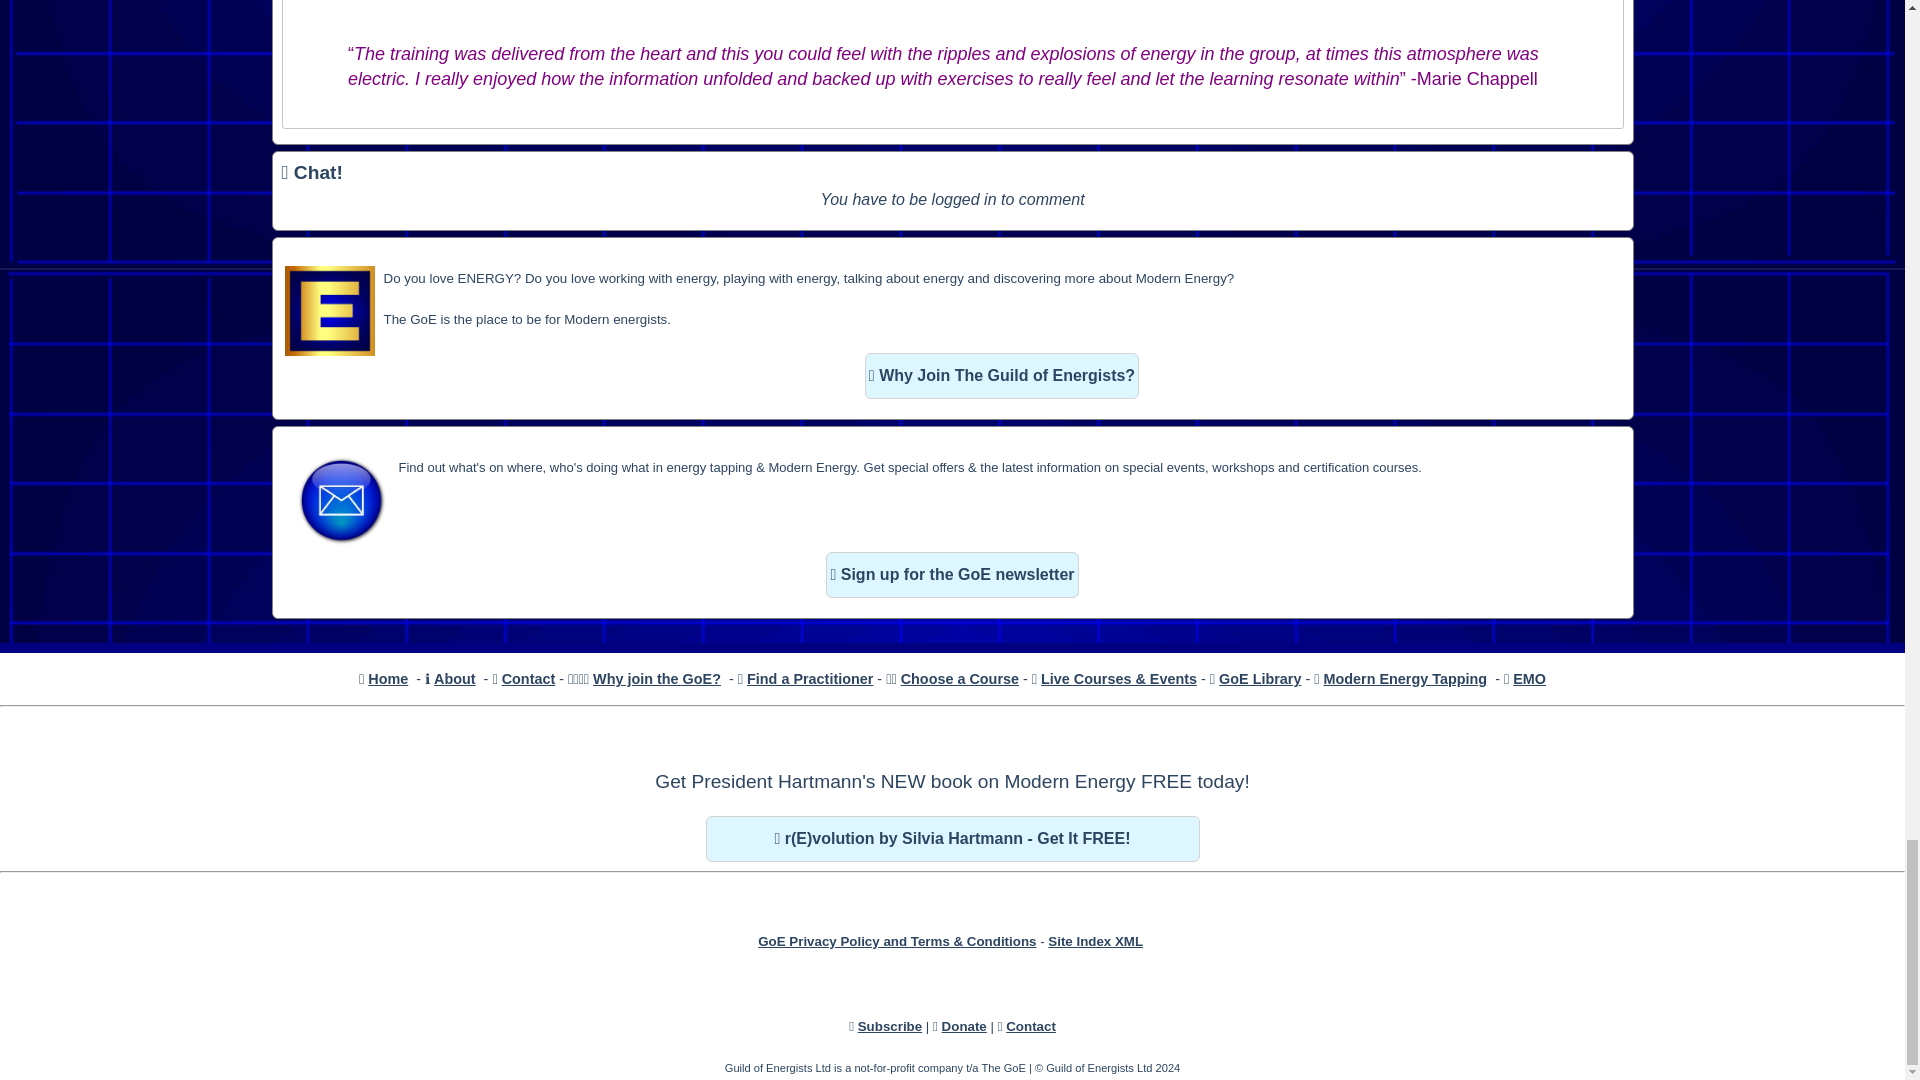 The image size is (1920, 1080). What do you see at coordinates (340, 500) in the screenshot?
I see `GoE Newsletter` at bounding box center [340, 500].